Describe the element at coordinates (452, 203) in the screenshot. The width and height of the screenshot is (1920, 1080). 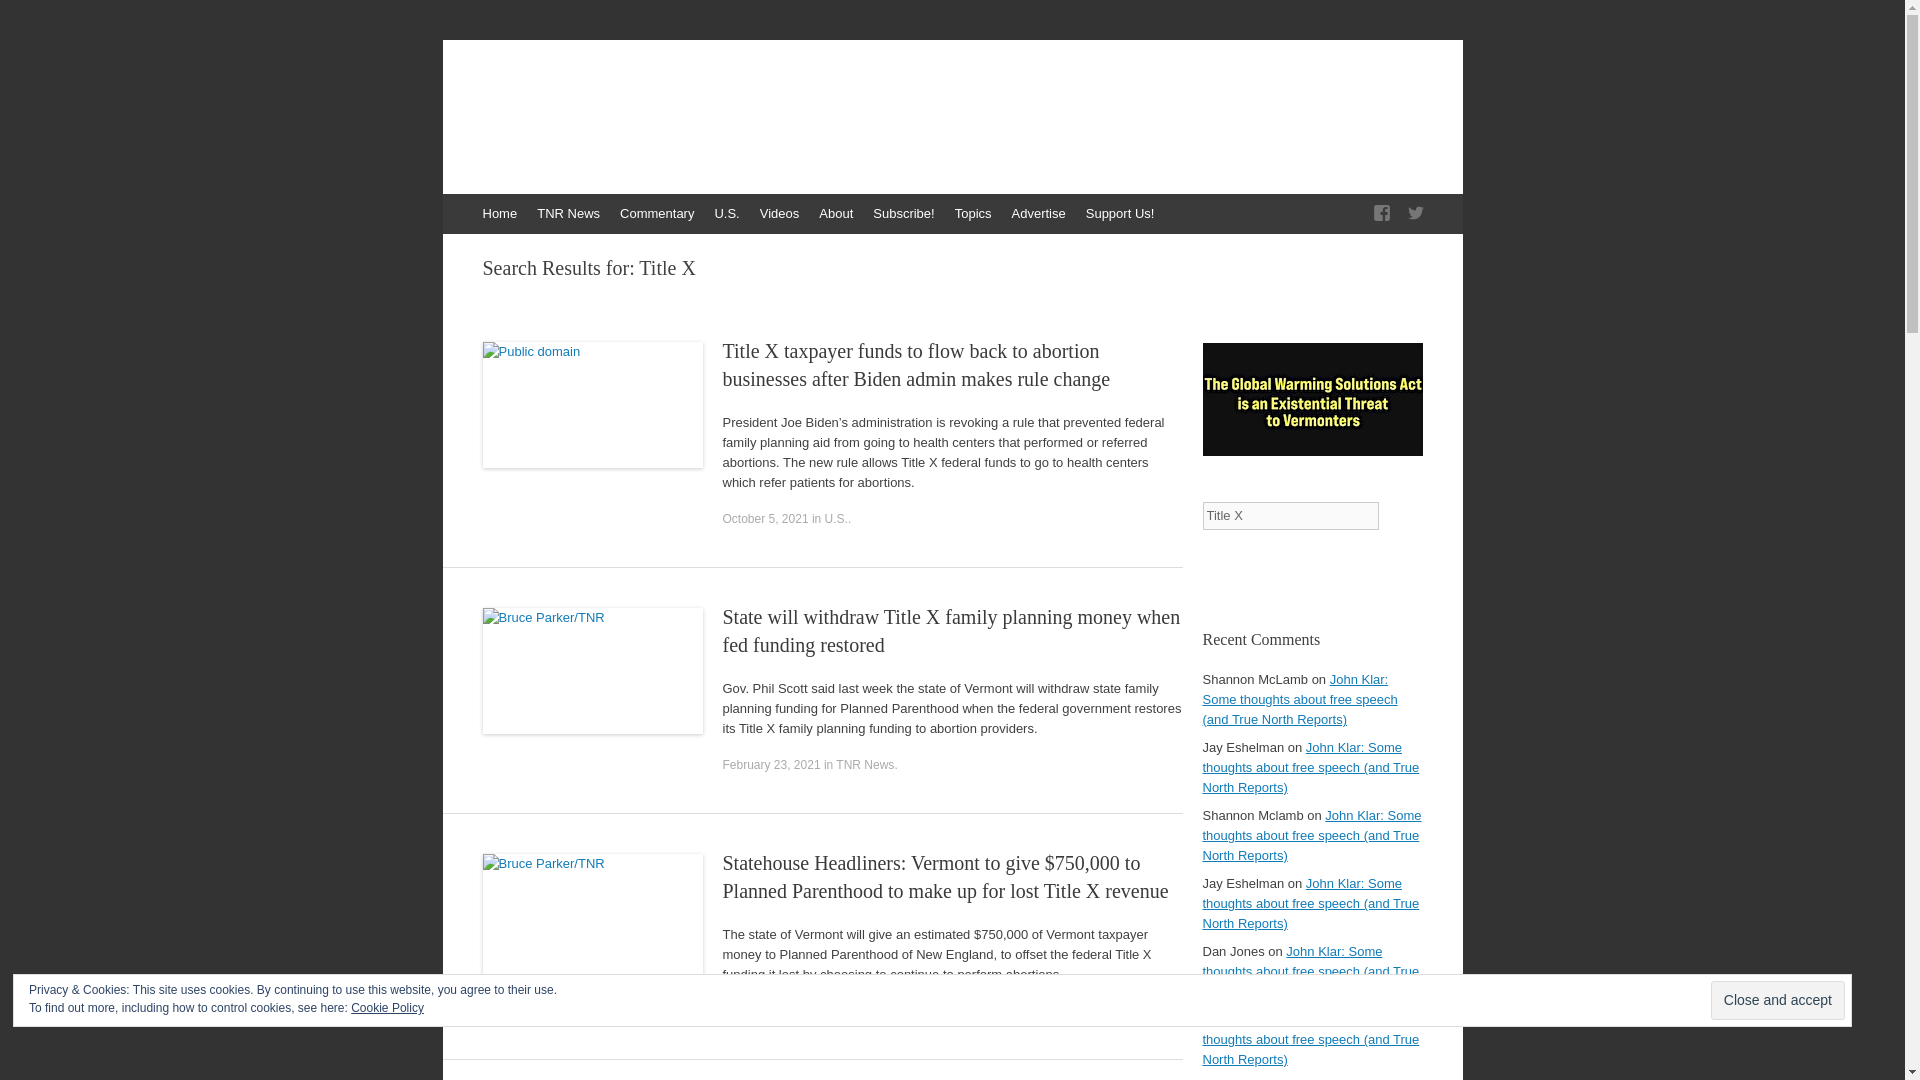
I see `Skip to content` at that location.